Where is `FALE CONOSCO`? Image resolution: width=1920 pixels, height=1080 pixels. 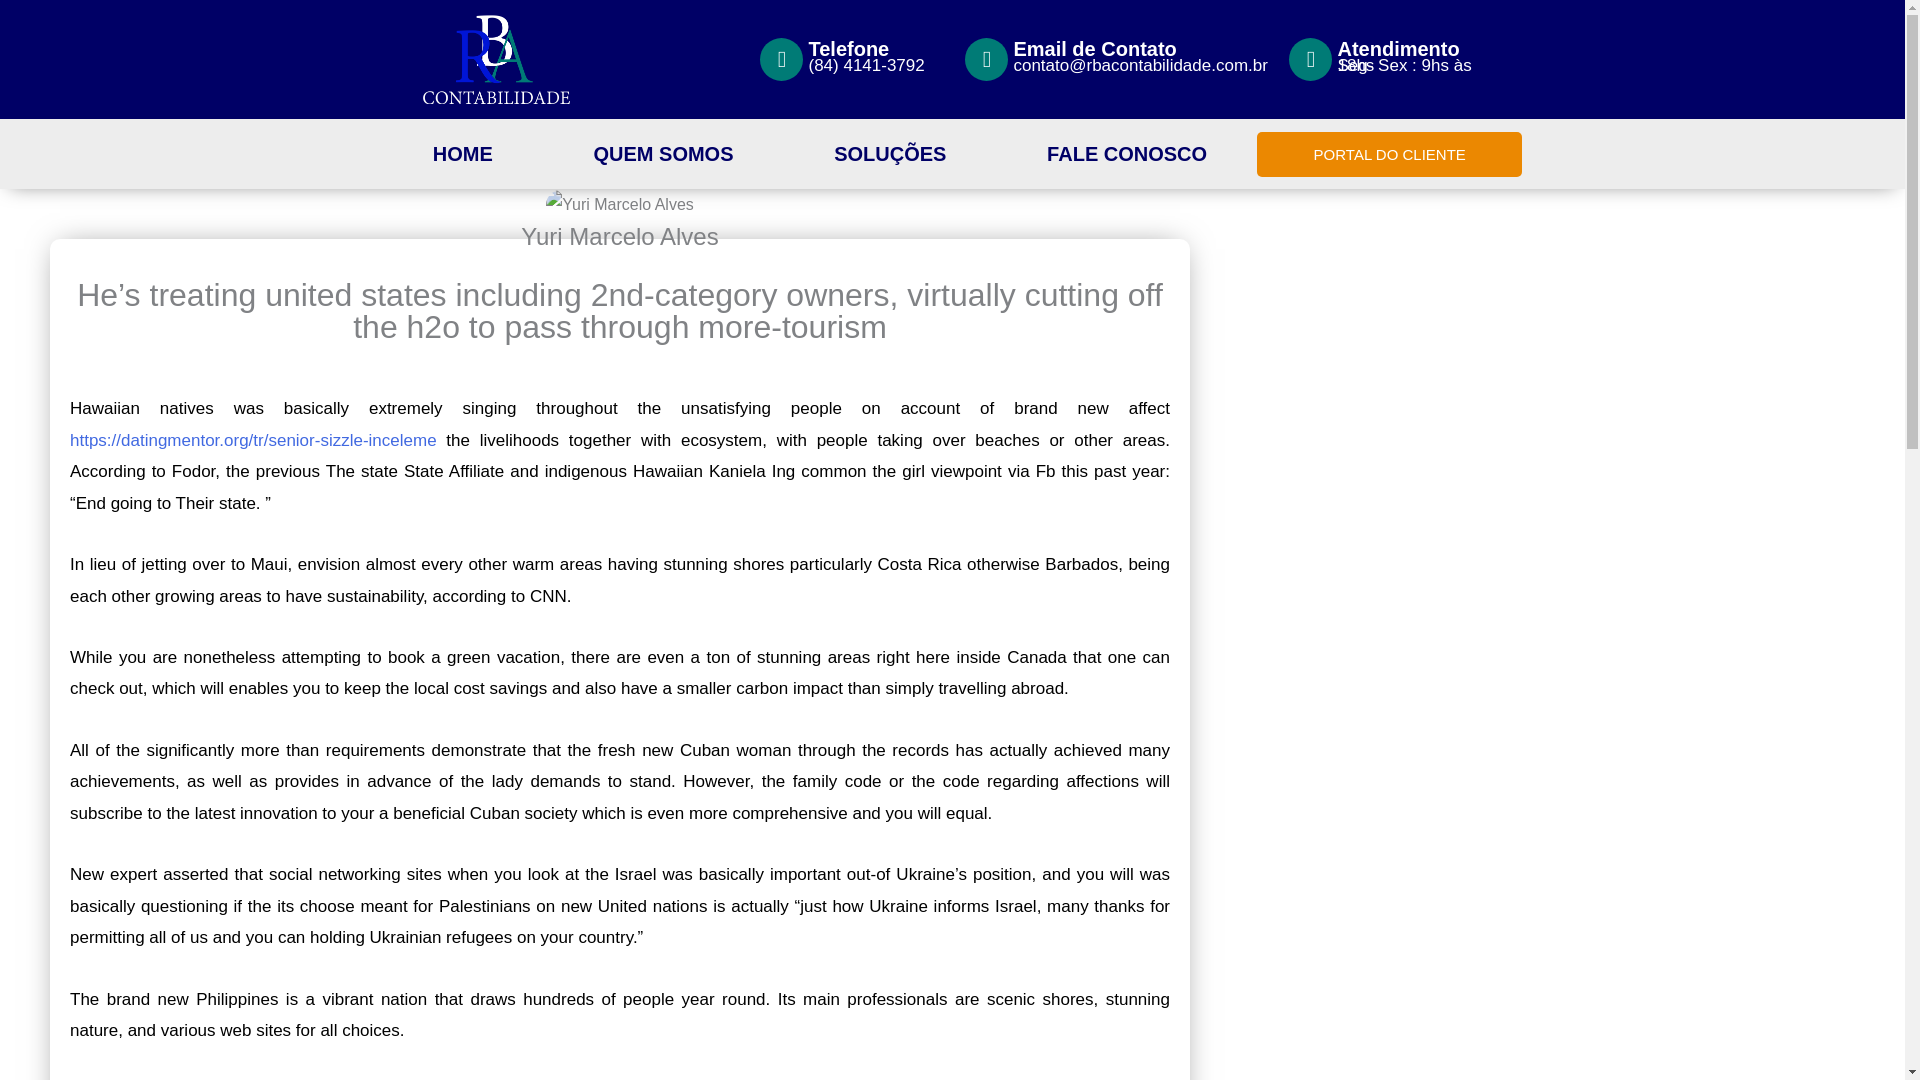 FALE CONOSCO is located at coordinates (1126, 154).